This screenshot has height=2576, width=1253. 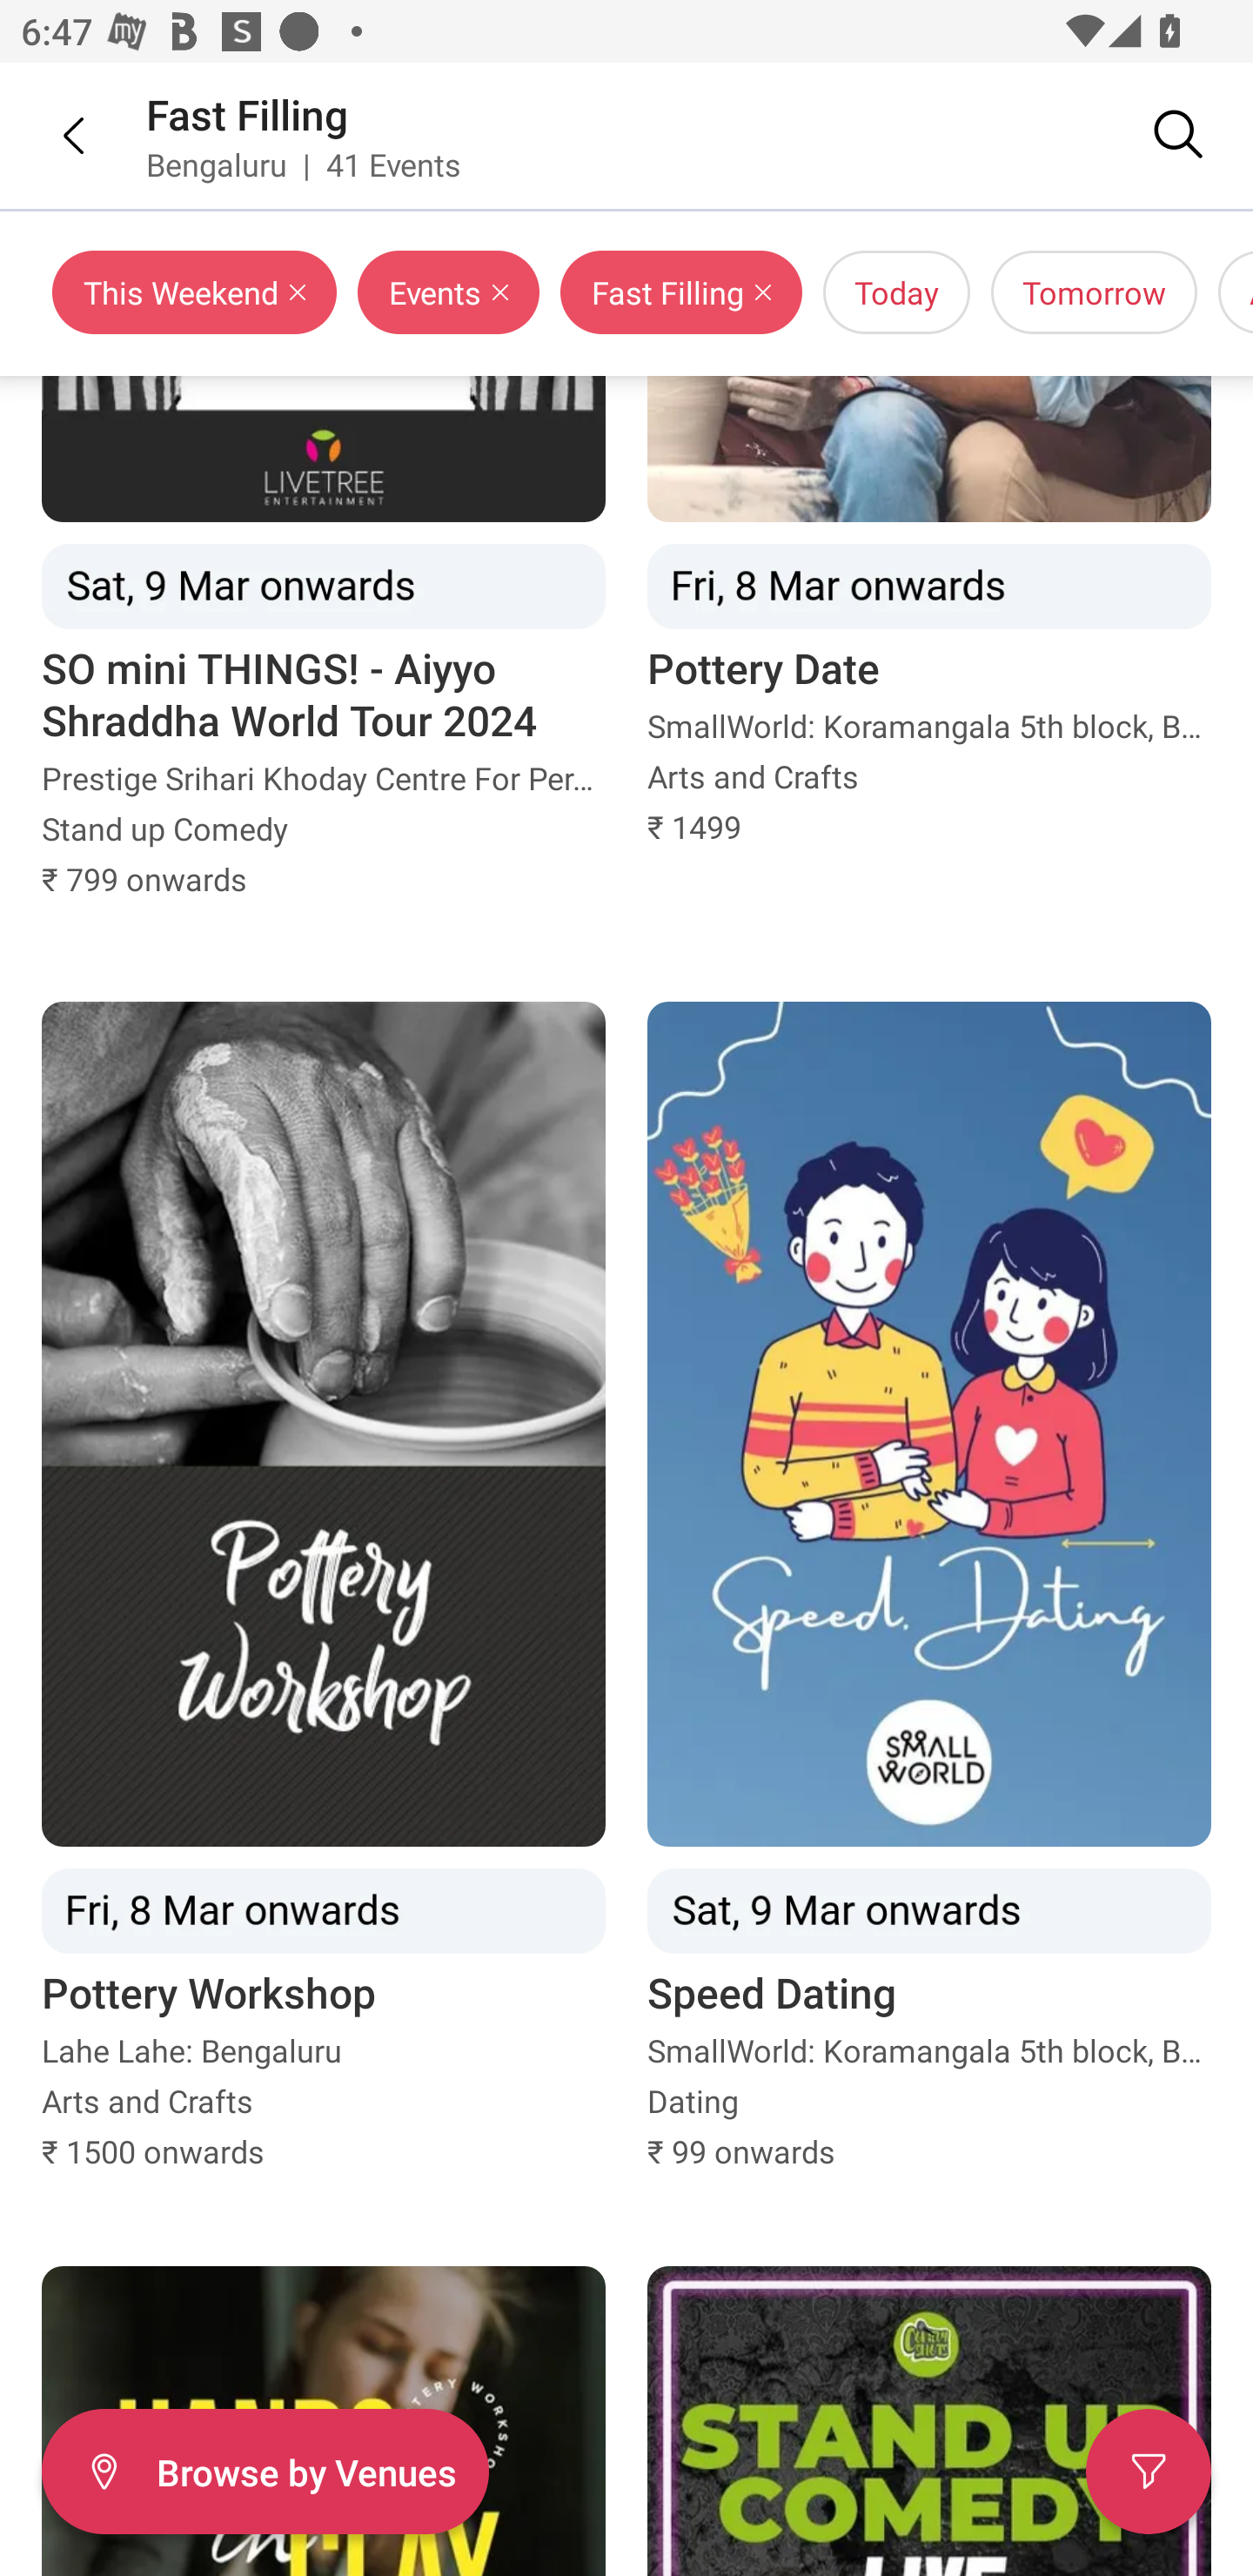 What do you see at coordinates (680, 292) in the screenshot?
I see `Fast Filling Close` at bounding box center [680, 292].